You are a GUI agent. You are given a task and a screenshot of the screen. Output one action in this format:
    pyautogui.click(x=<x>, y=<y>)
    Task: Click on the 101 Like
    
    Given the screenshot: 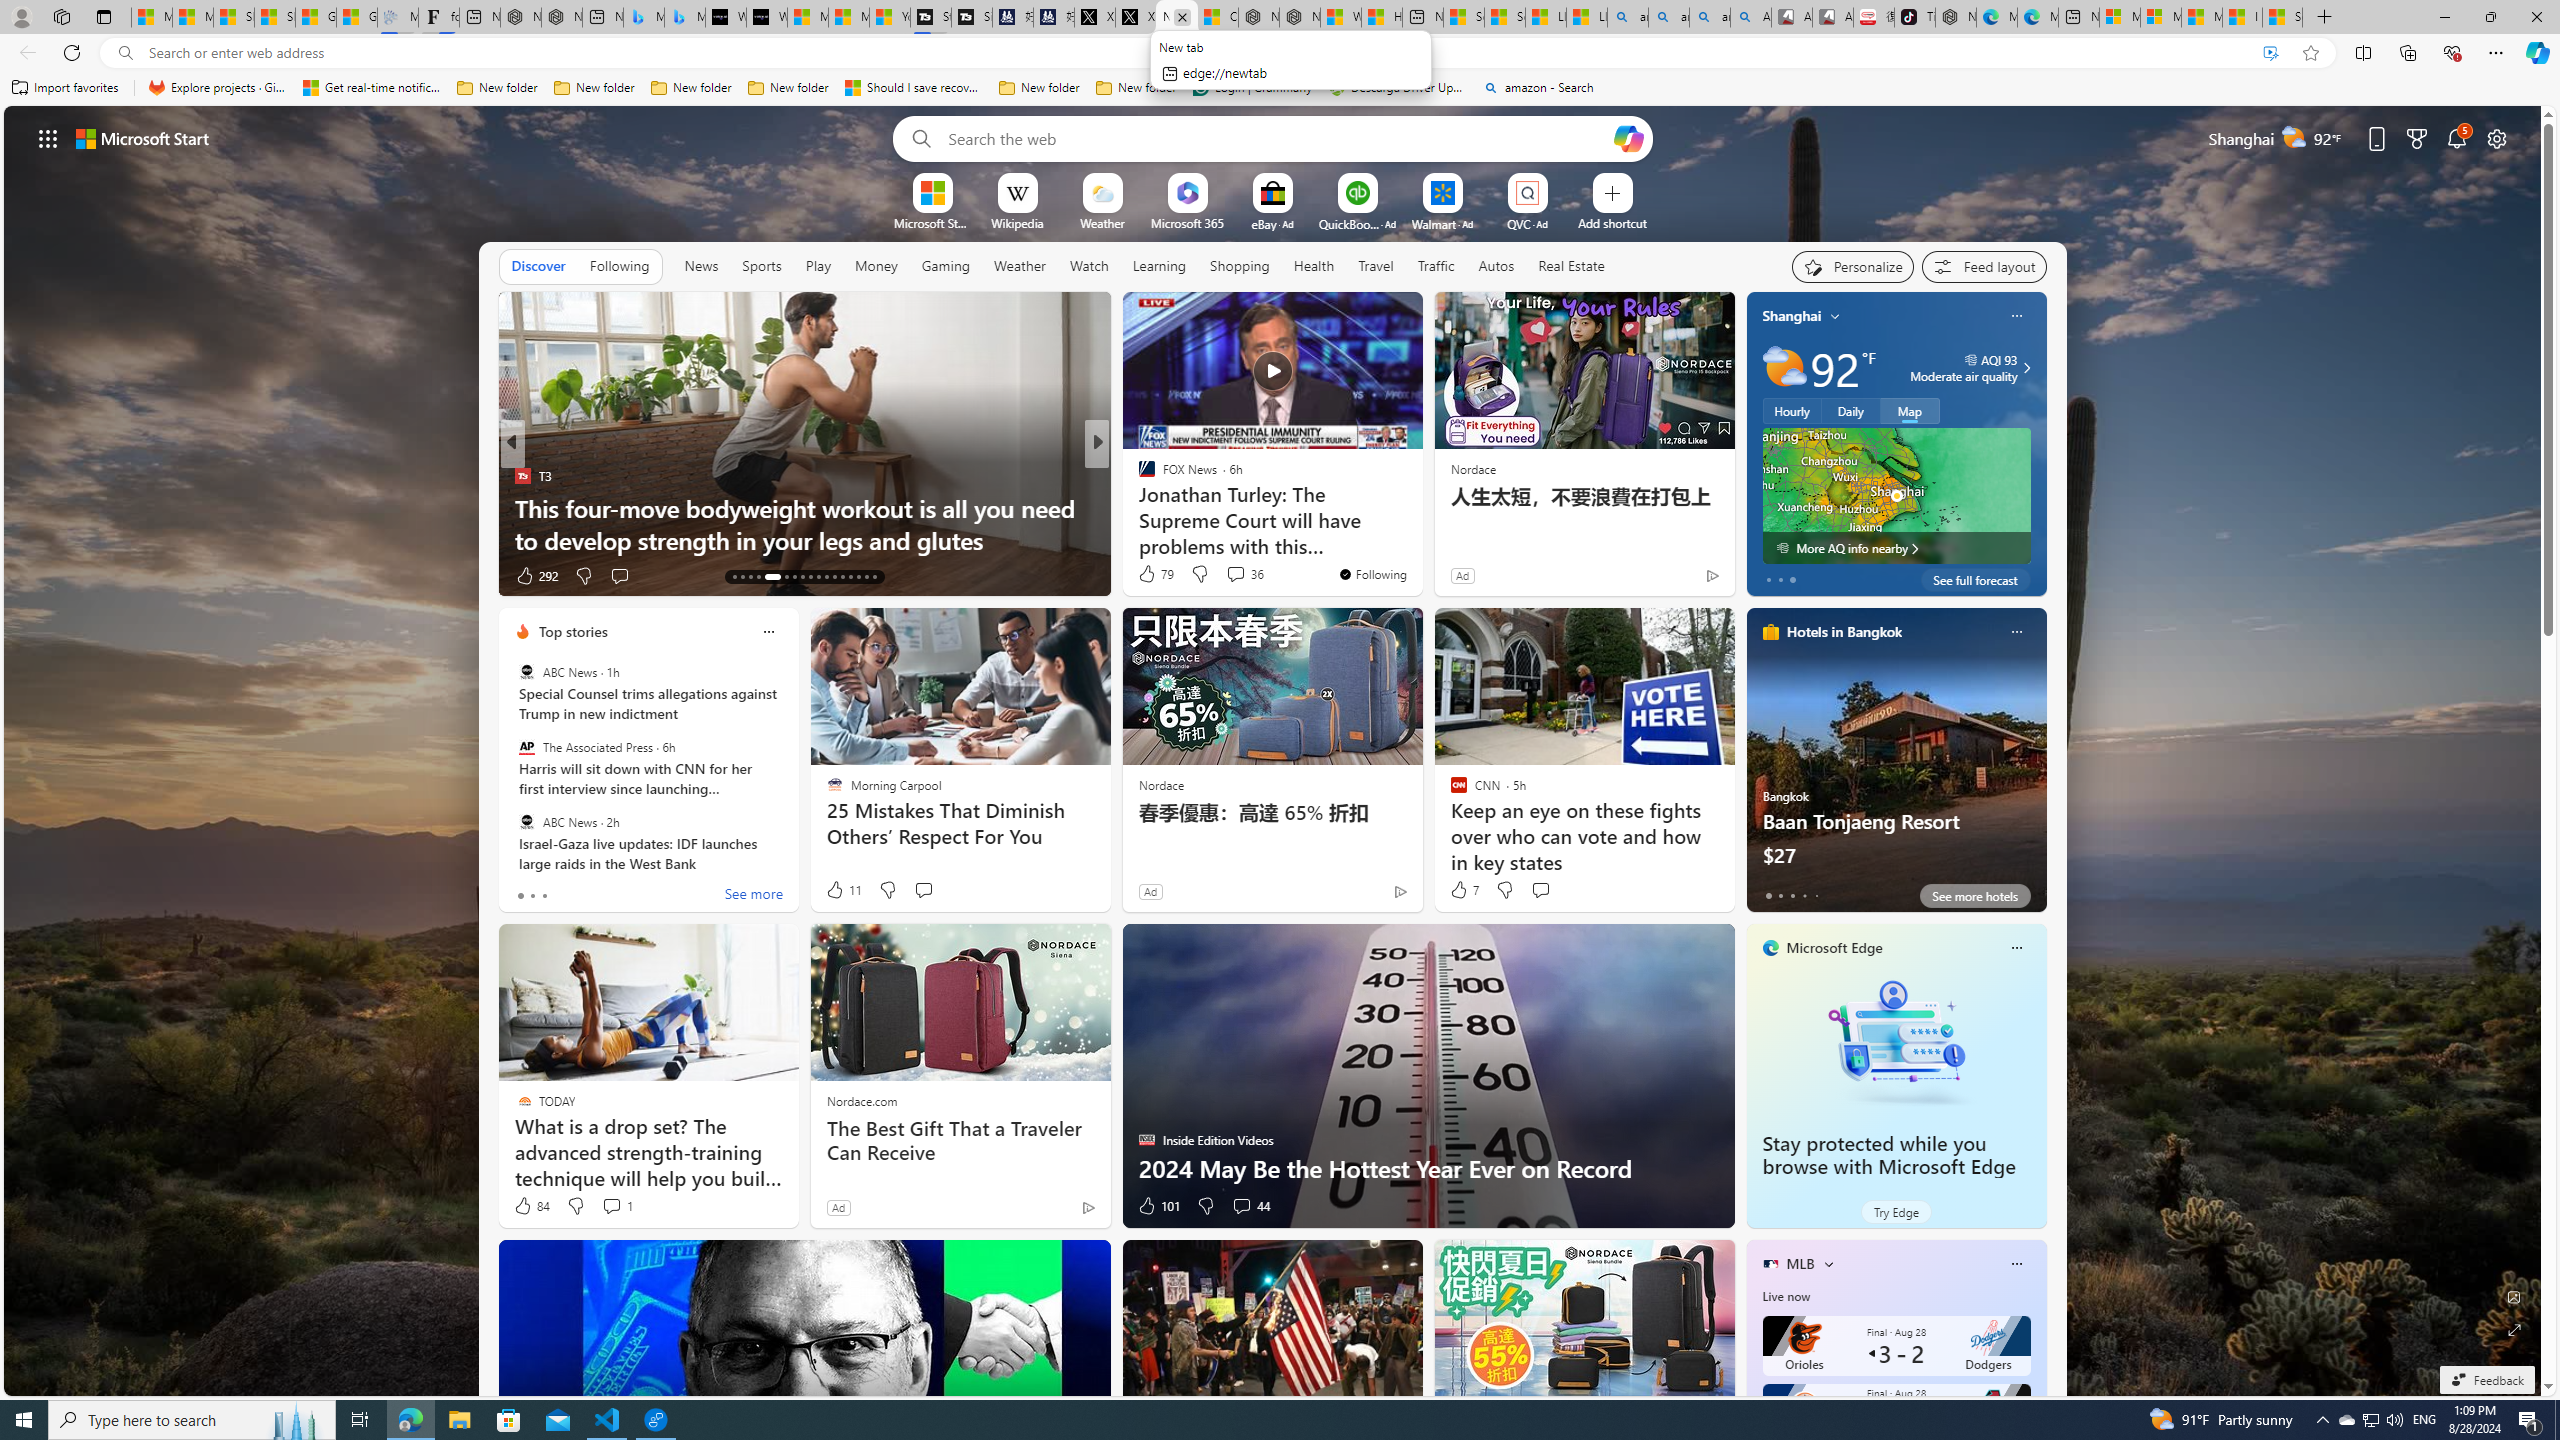 What is the action you would take?
    pyautogui.click(x=1158, y=1206)
    